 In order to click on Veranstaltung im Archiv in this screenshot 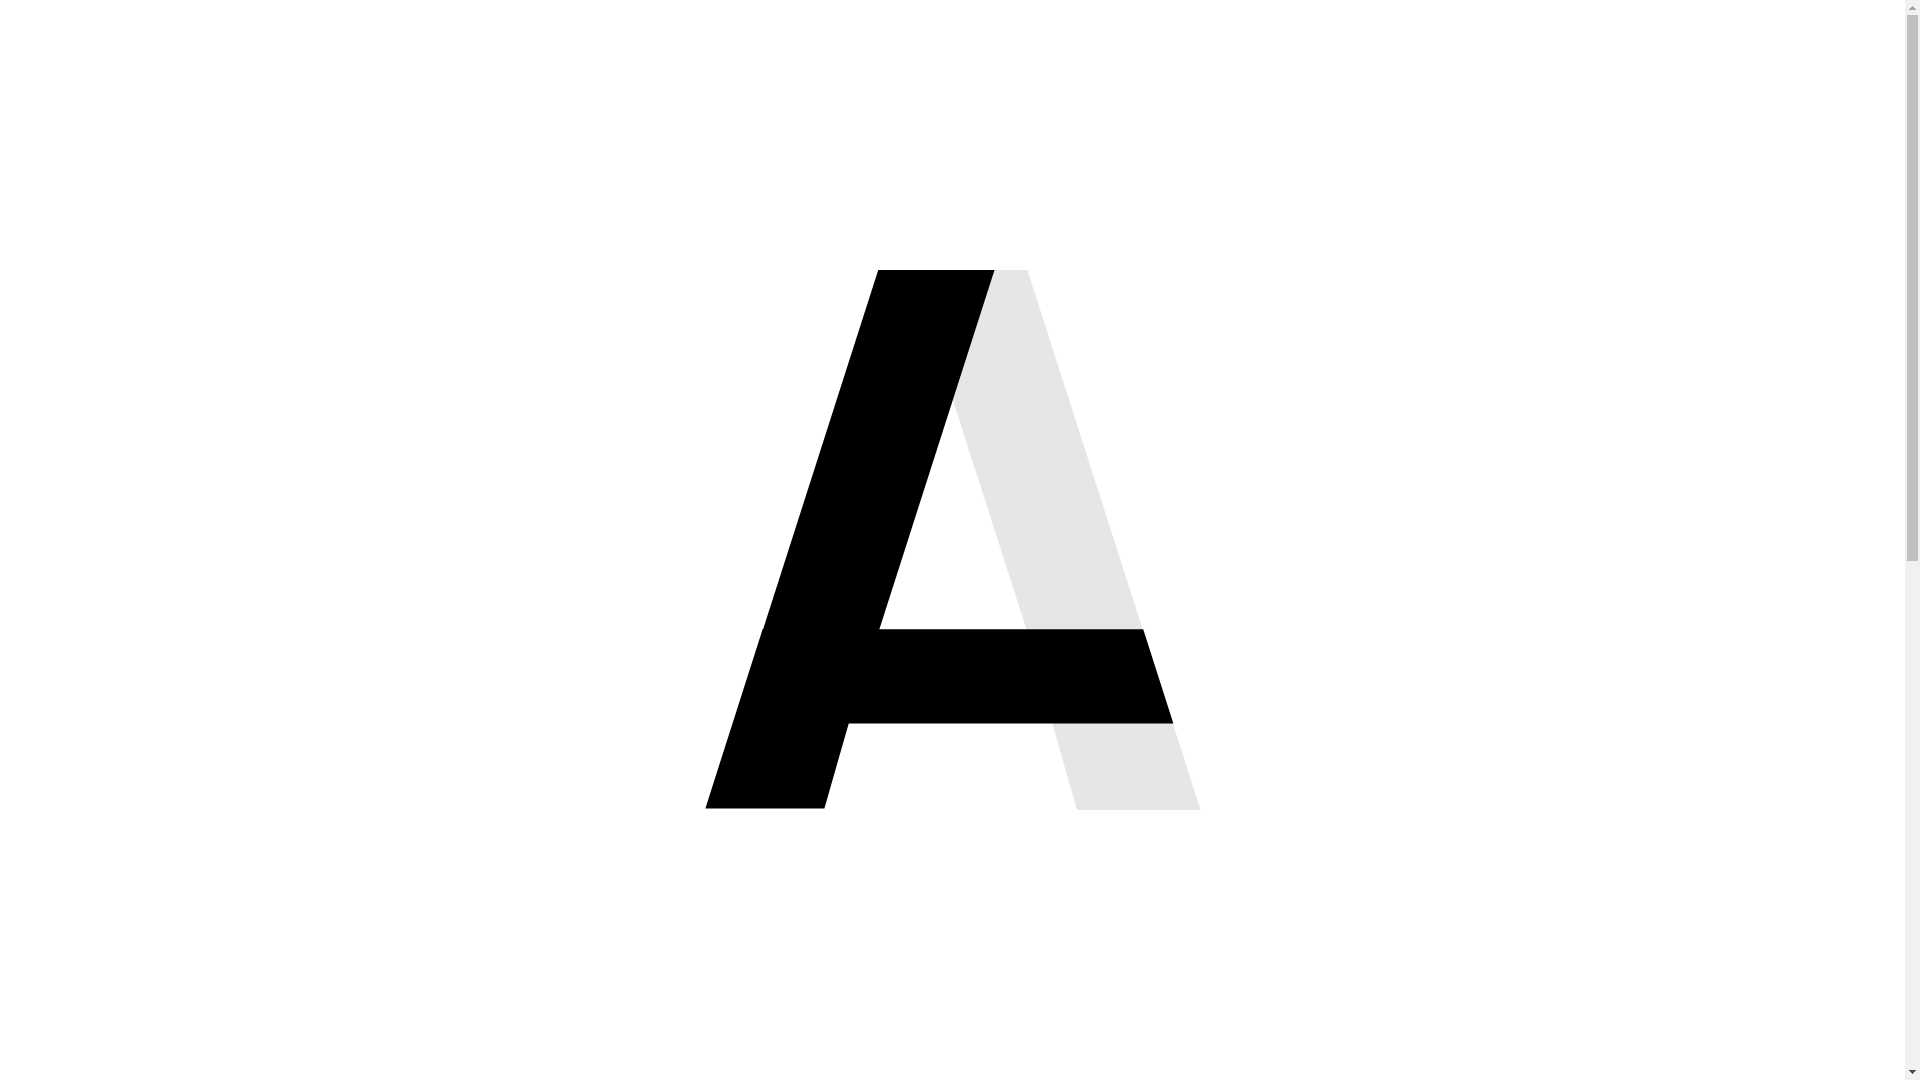, I will do `click(1774, 916)`.